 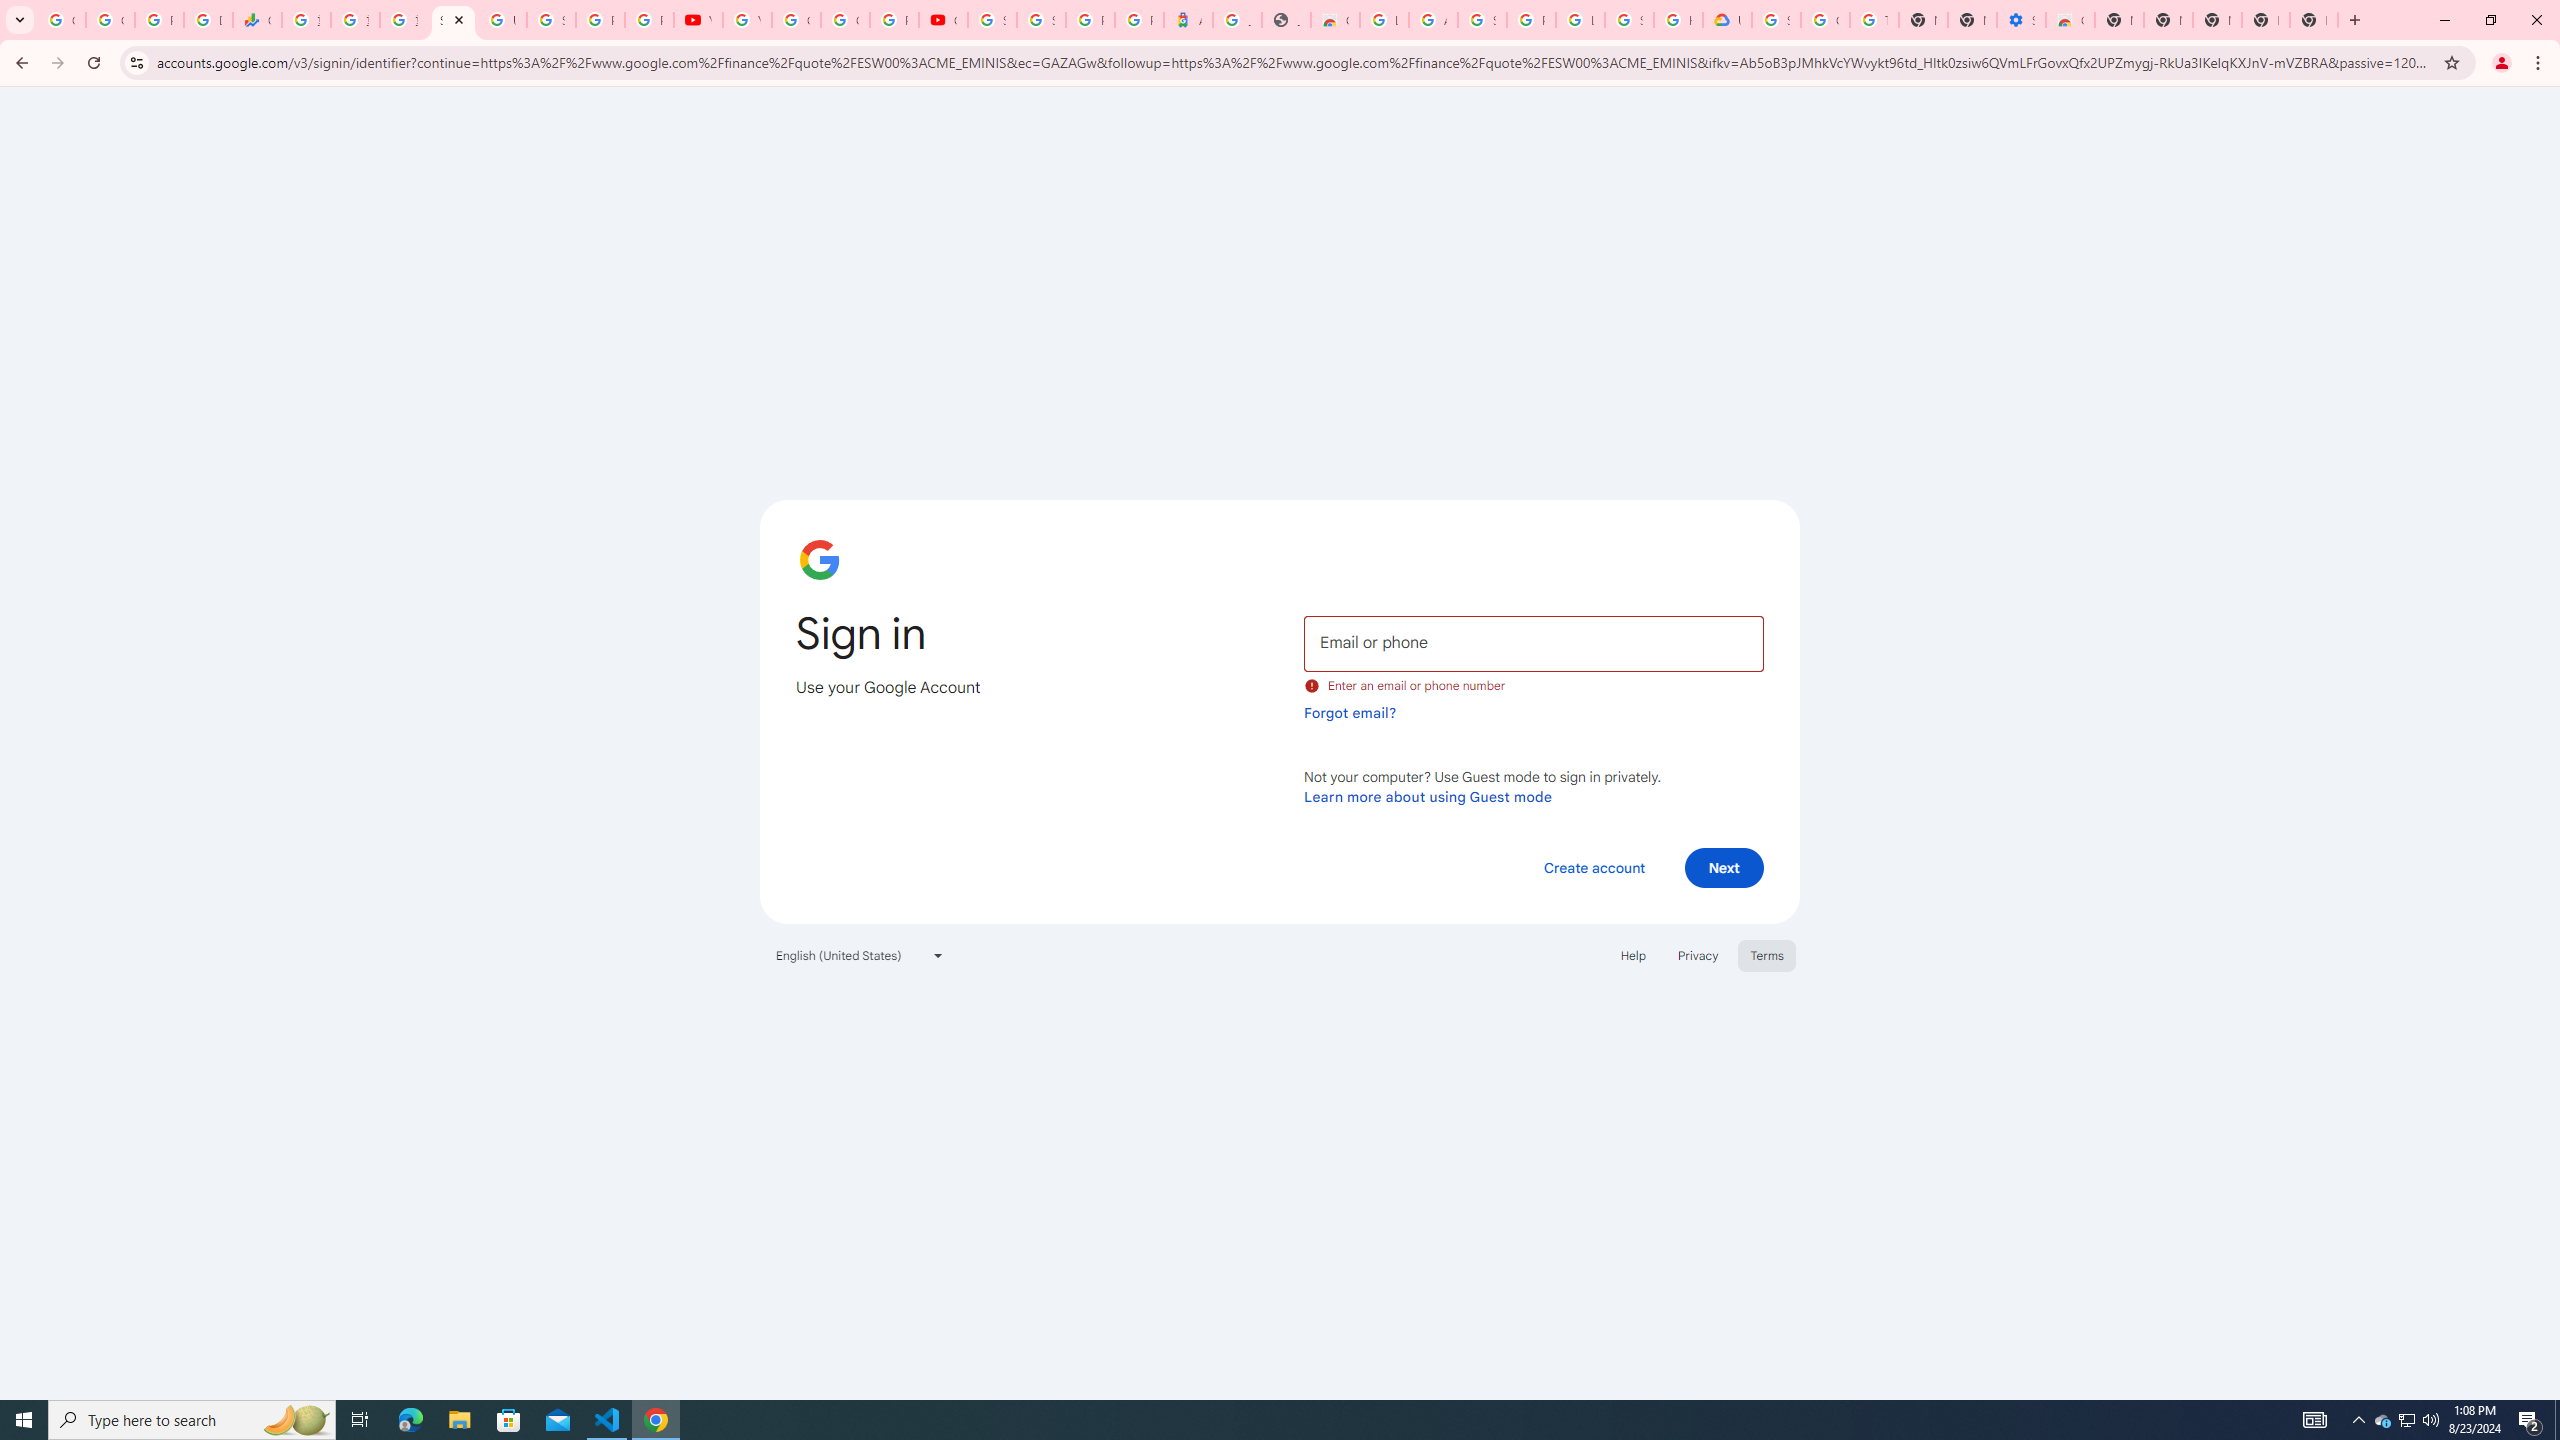 I want to click on Google Account Help, so click(x=1825, y=20).